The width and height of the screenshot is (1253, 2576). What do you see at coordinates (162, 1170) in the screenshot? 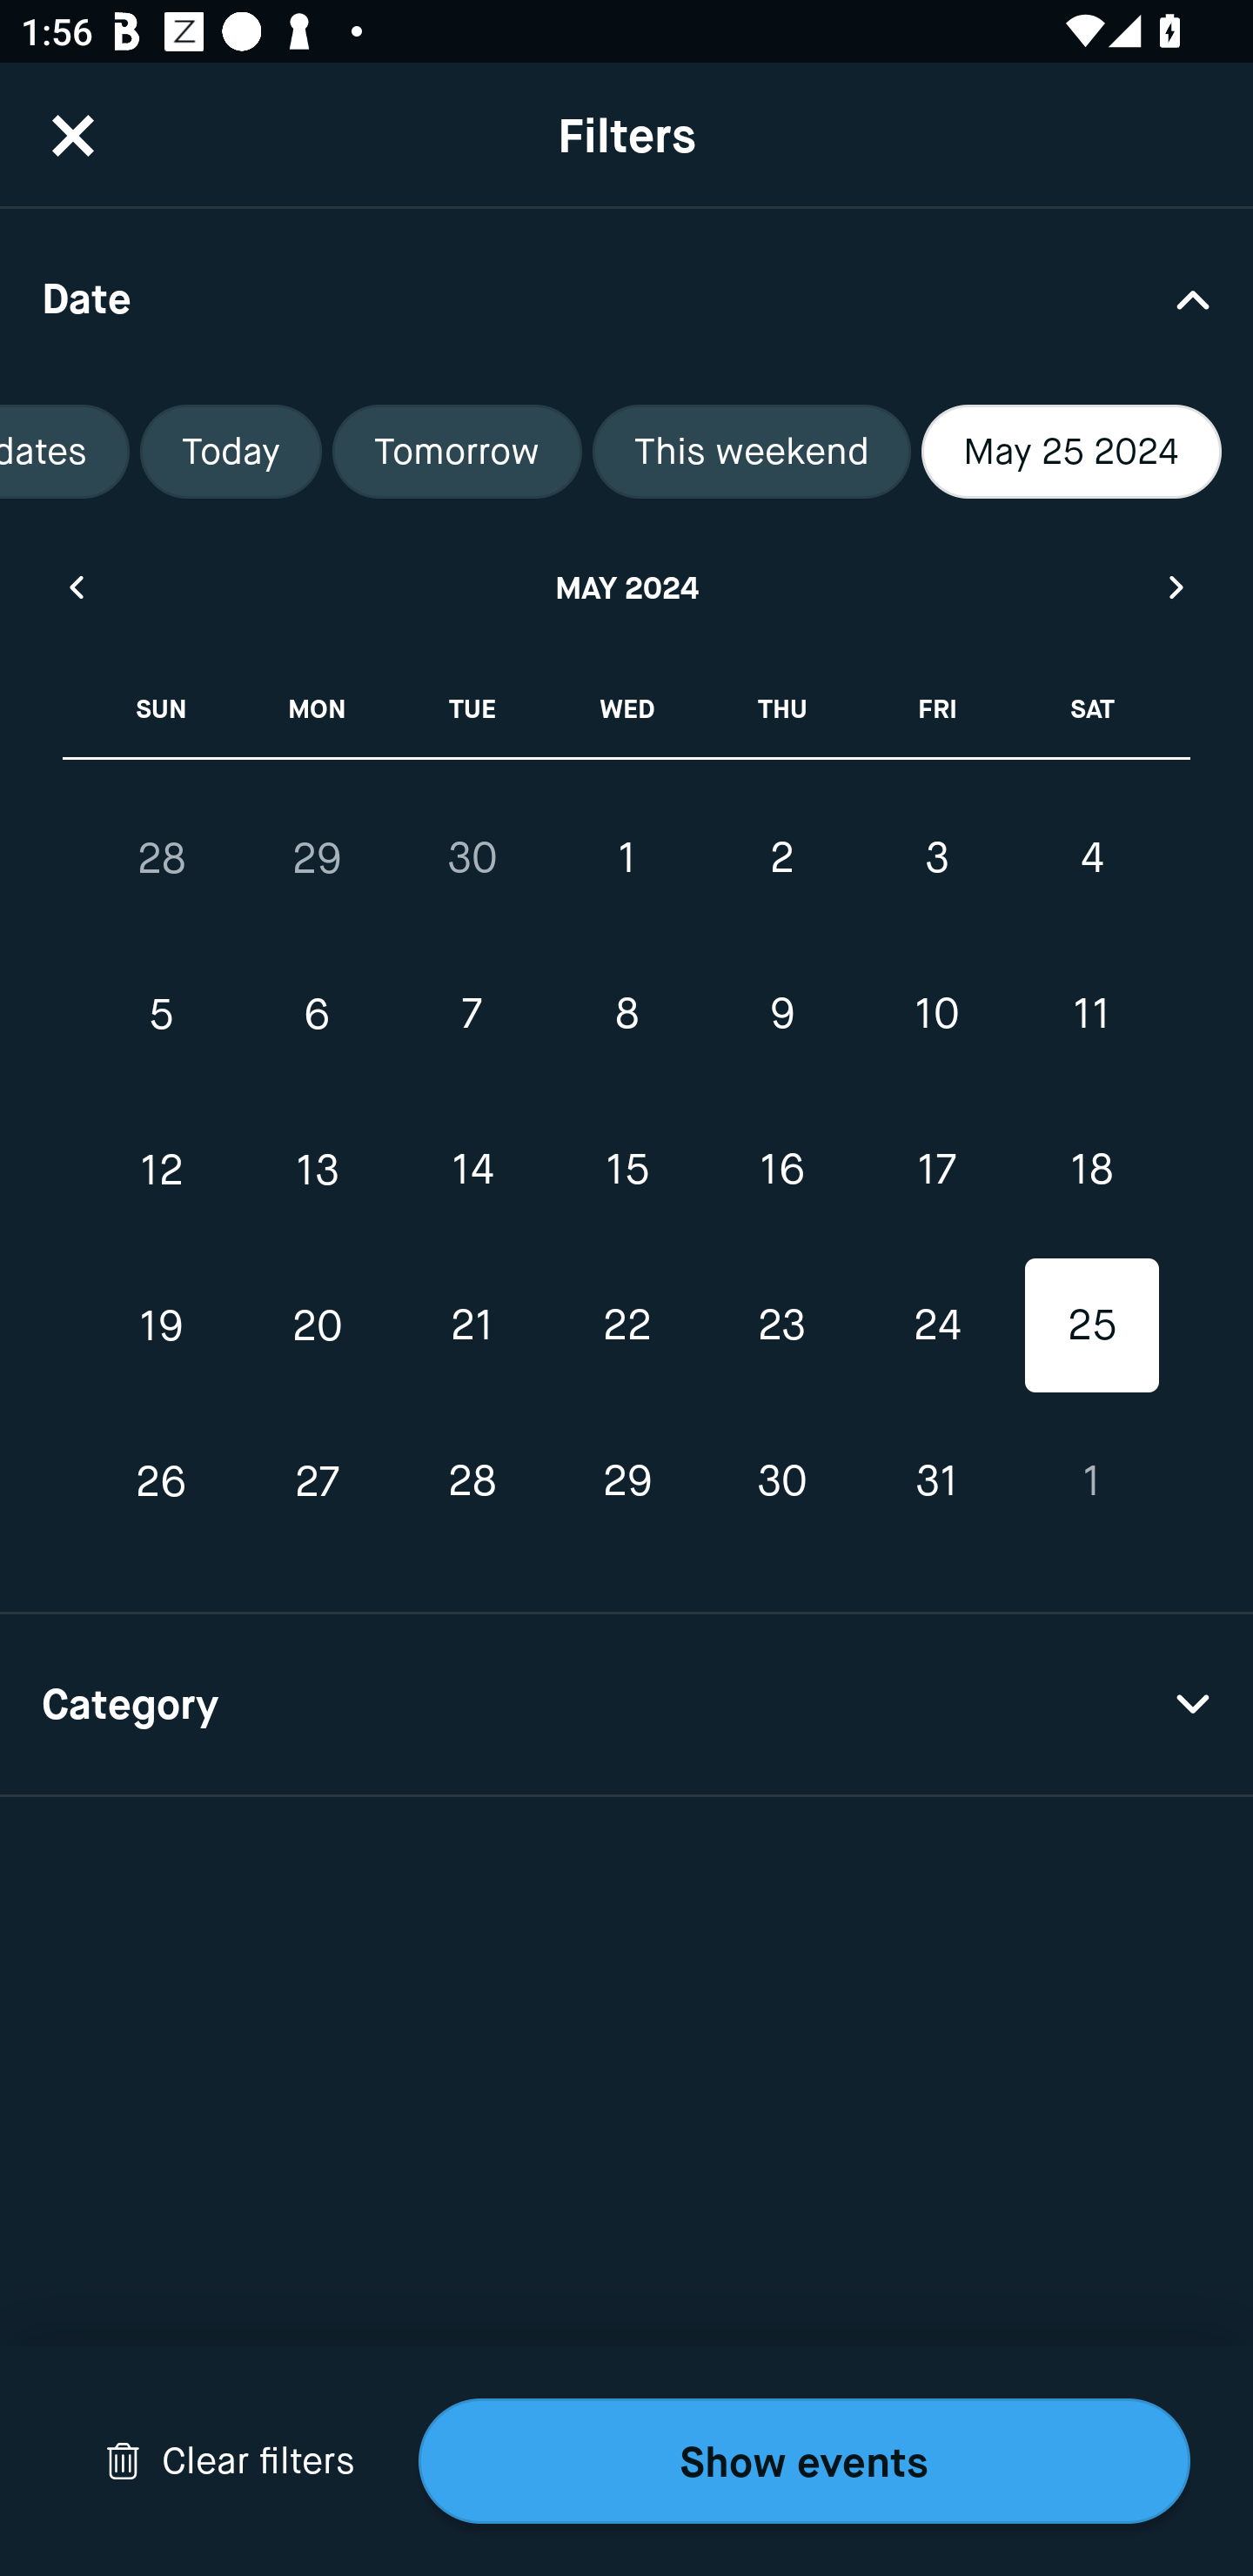
I see `12` at bounding box center [162, 1170].